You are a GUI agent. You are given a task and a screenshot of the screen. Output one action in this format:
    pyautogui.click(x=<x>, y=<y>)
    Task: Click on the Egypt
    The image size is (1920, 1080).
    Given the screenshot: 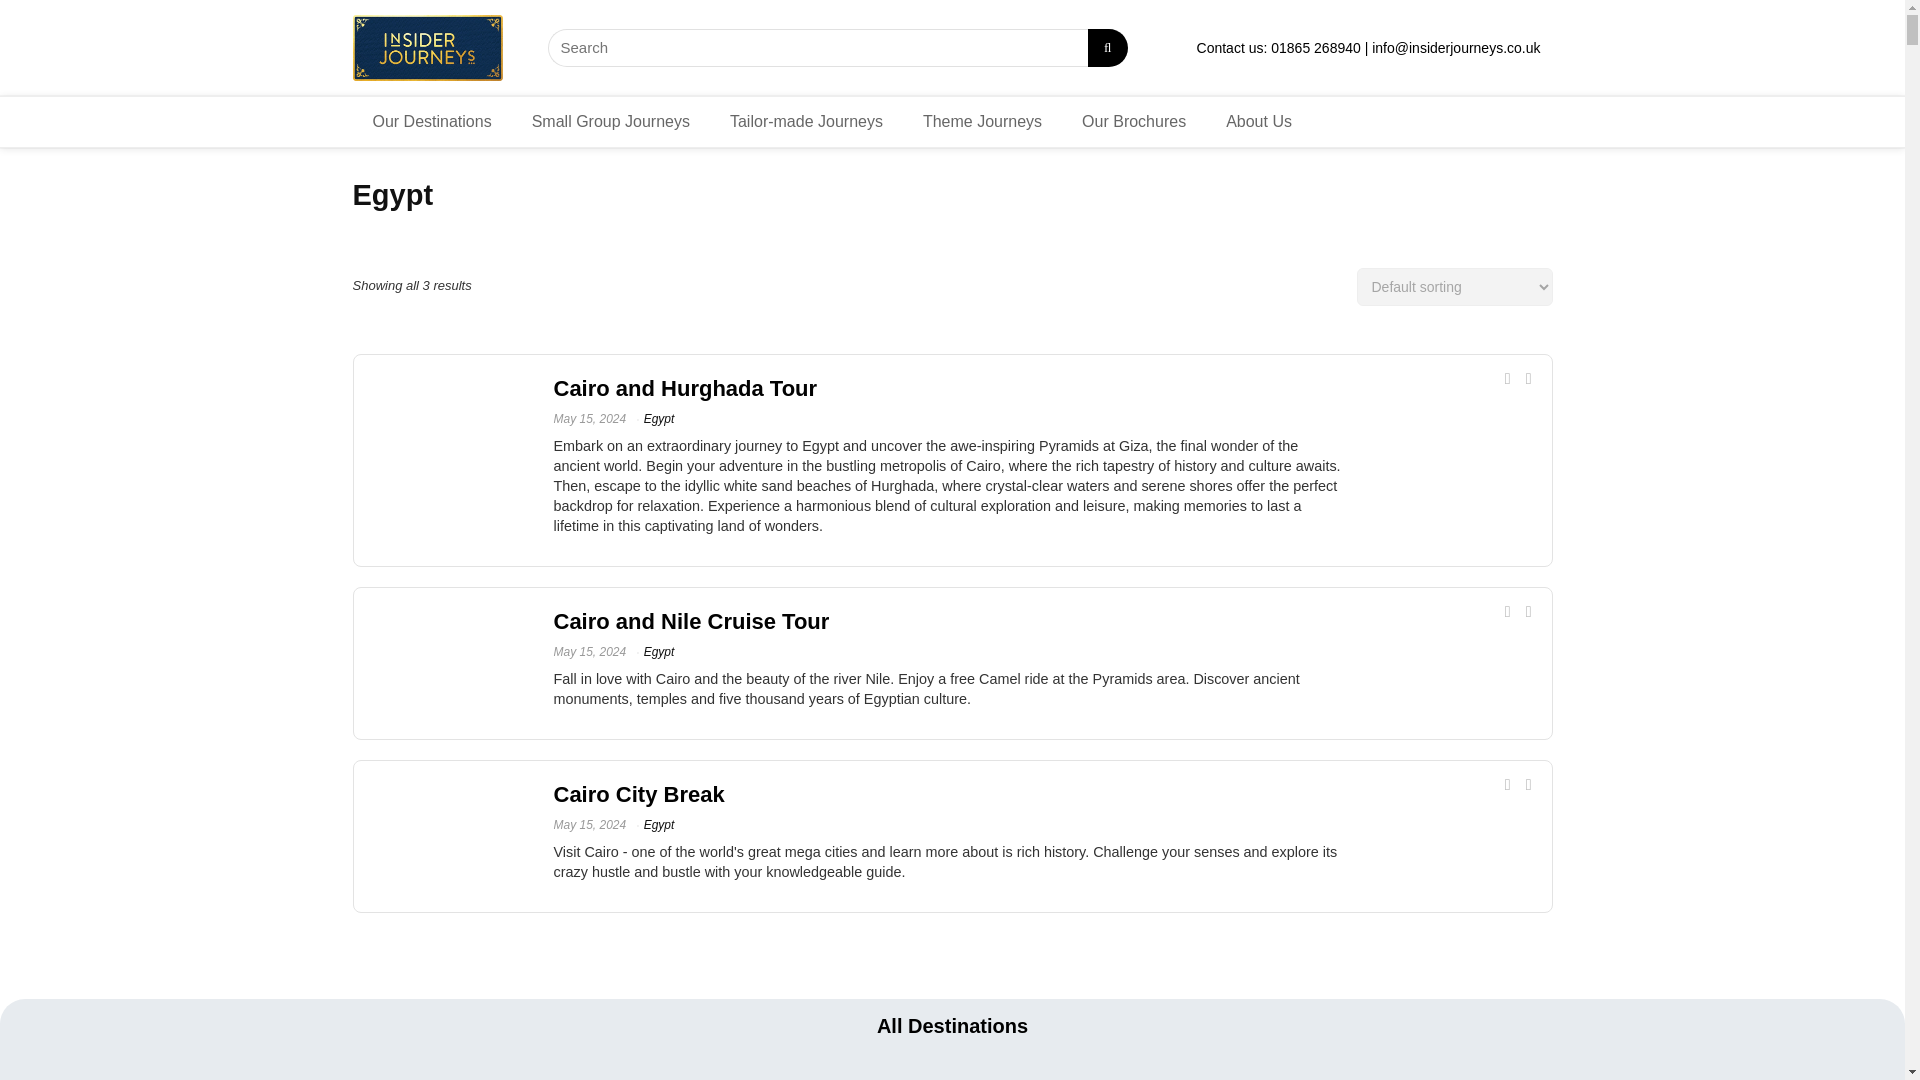 What is the action you would take?
    pyautogui.click(x=659, y=824)
    